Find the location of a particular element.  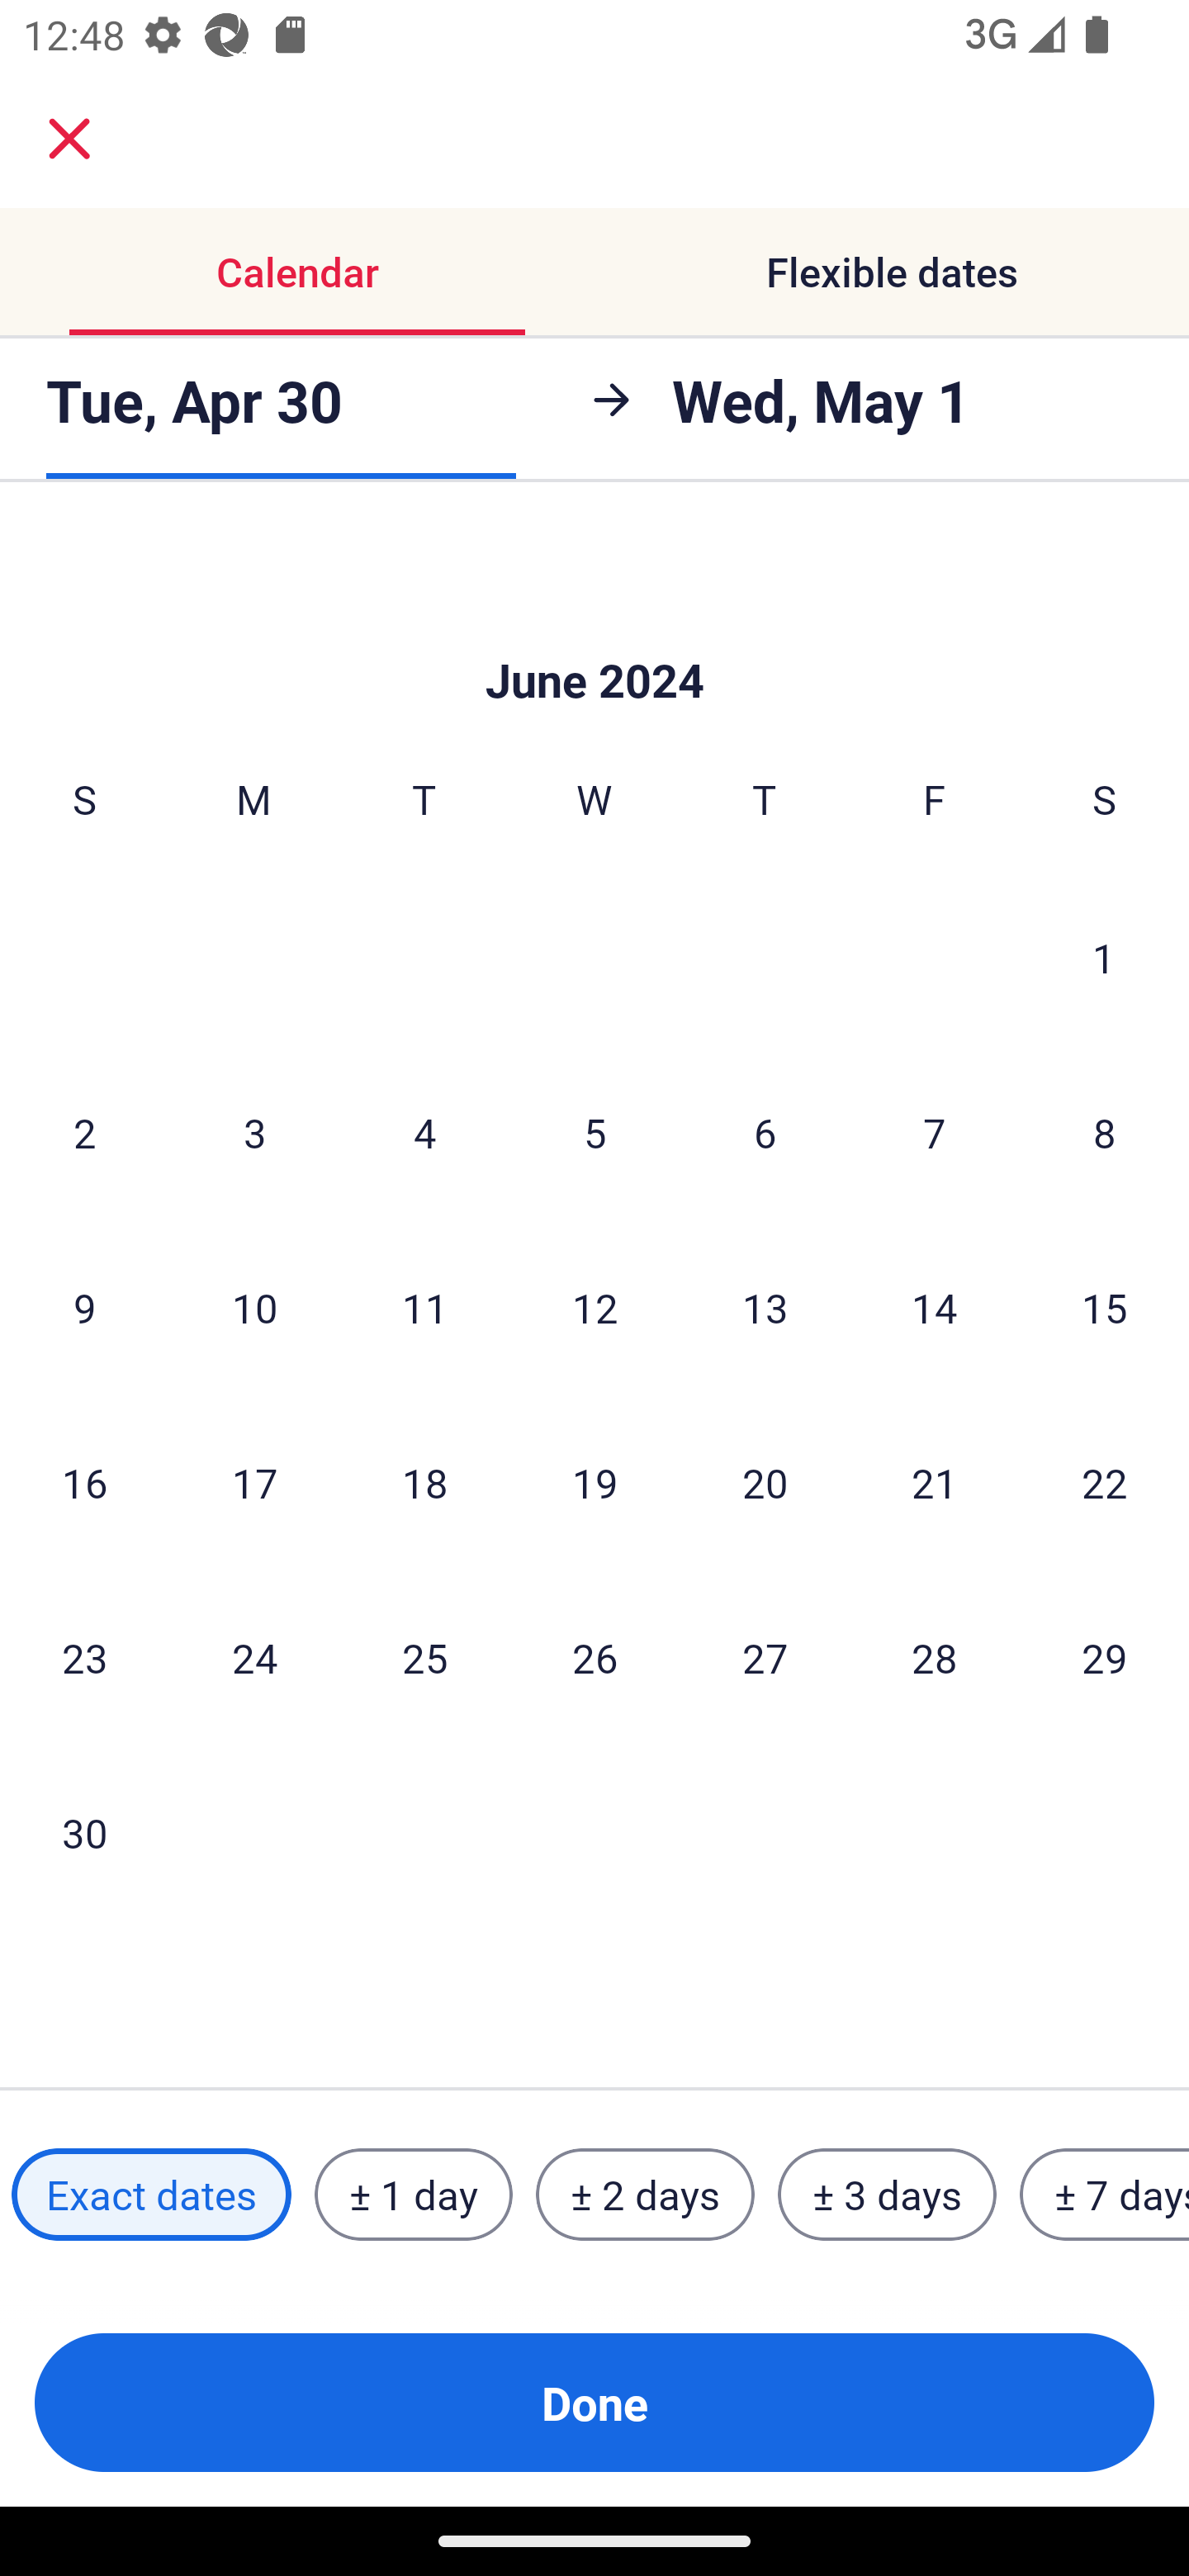

27 Thursday, June 27, 2024 is located at coordinates (765, 1658).